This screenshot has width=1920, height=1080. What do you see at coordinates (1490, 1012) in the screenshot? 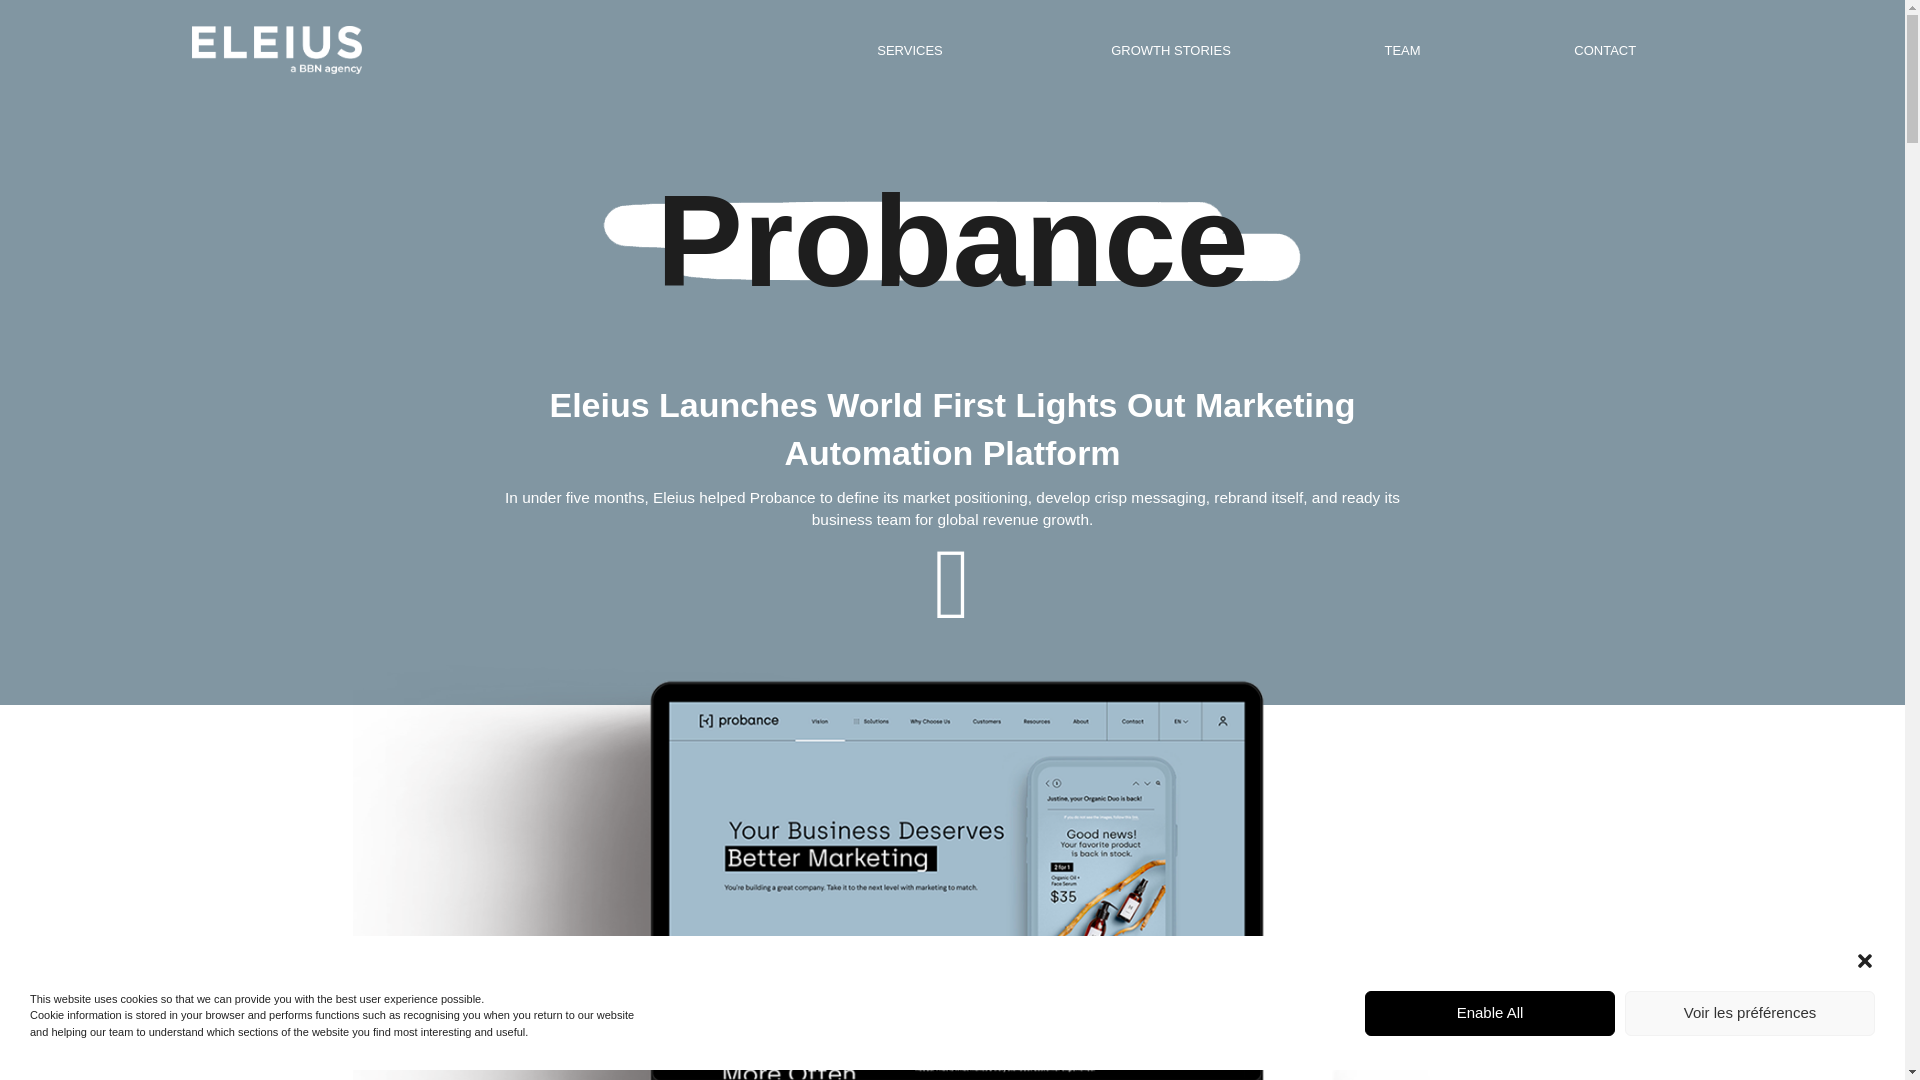
I see `Enable All` at bounding box center [1490, 1012].